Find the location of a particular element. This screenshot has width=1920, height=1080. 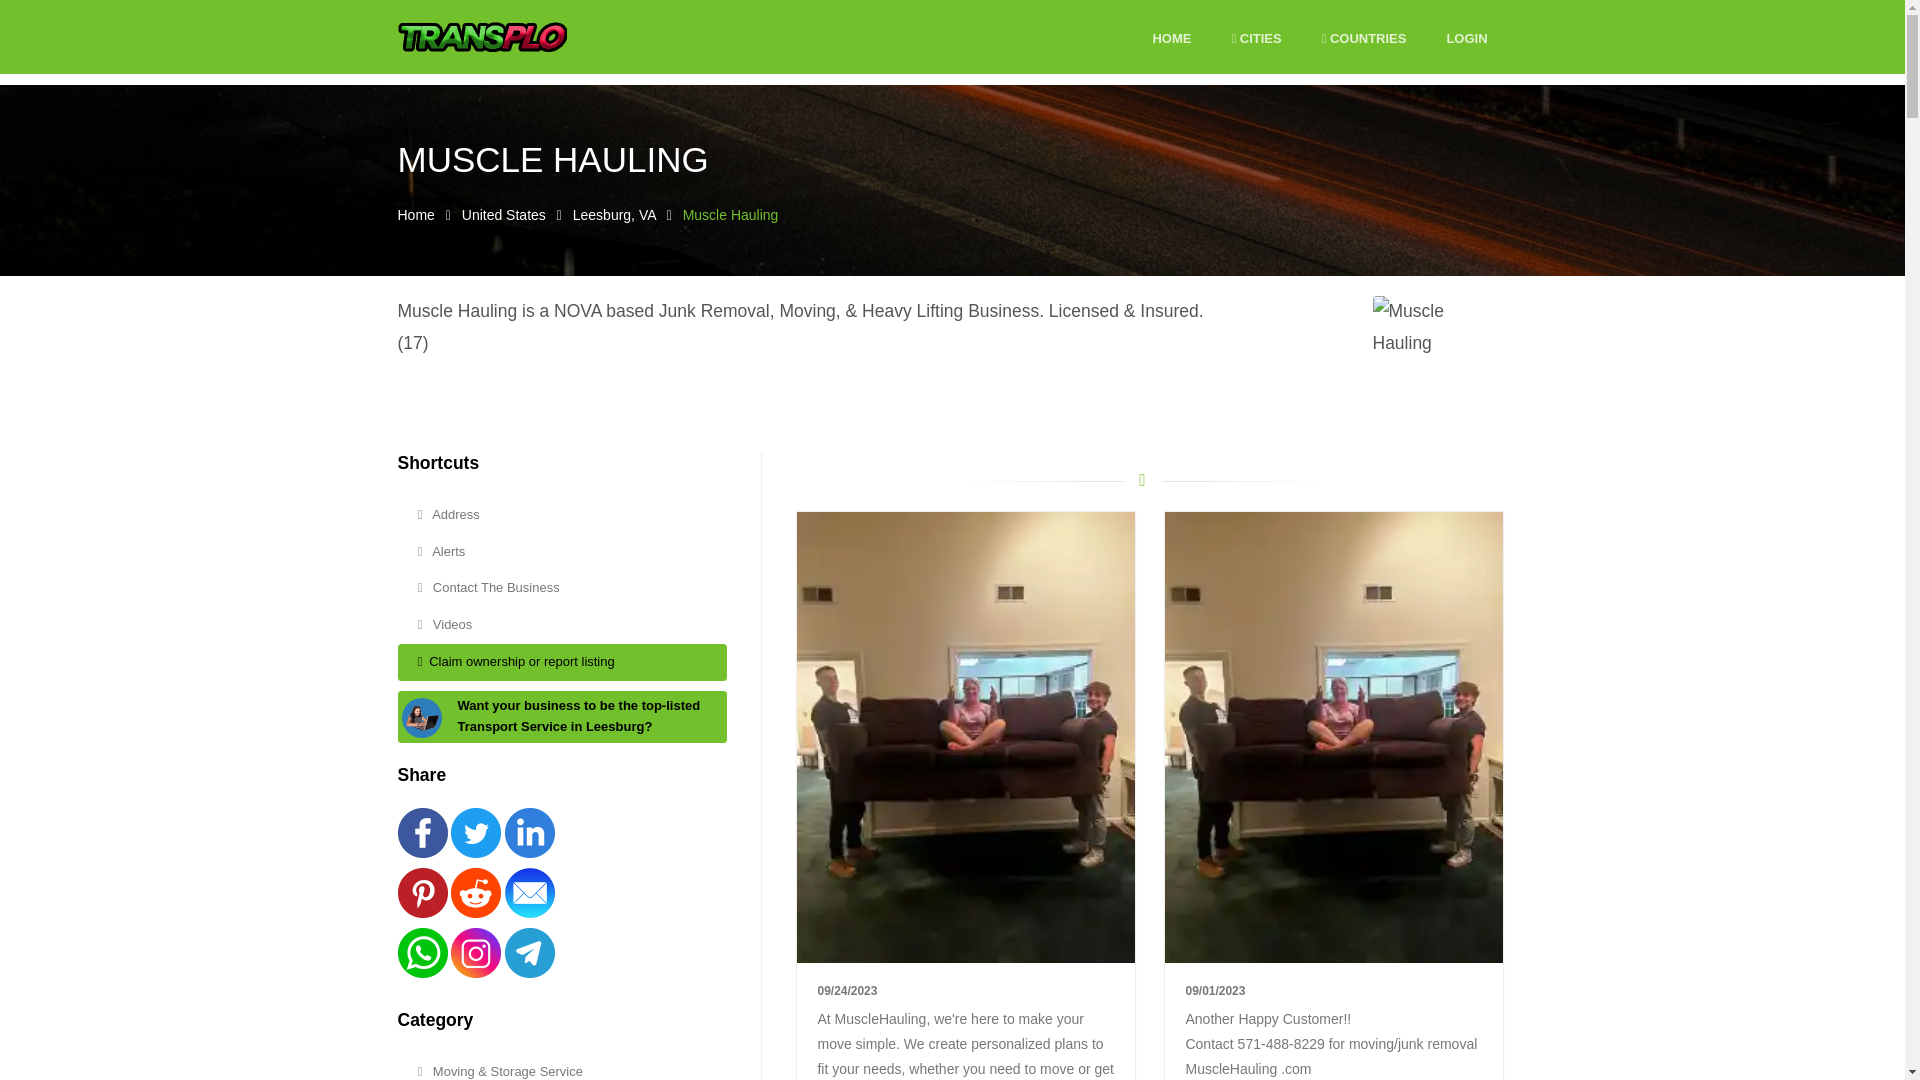

Videos is located at coordinates (562, 624).